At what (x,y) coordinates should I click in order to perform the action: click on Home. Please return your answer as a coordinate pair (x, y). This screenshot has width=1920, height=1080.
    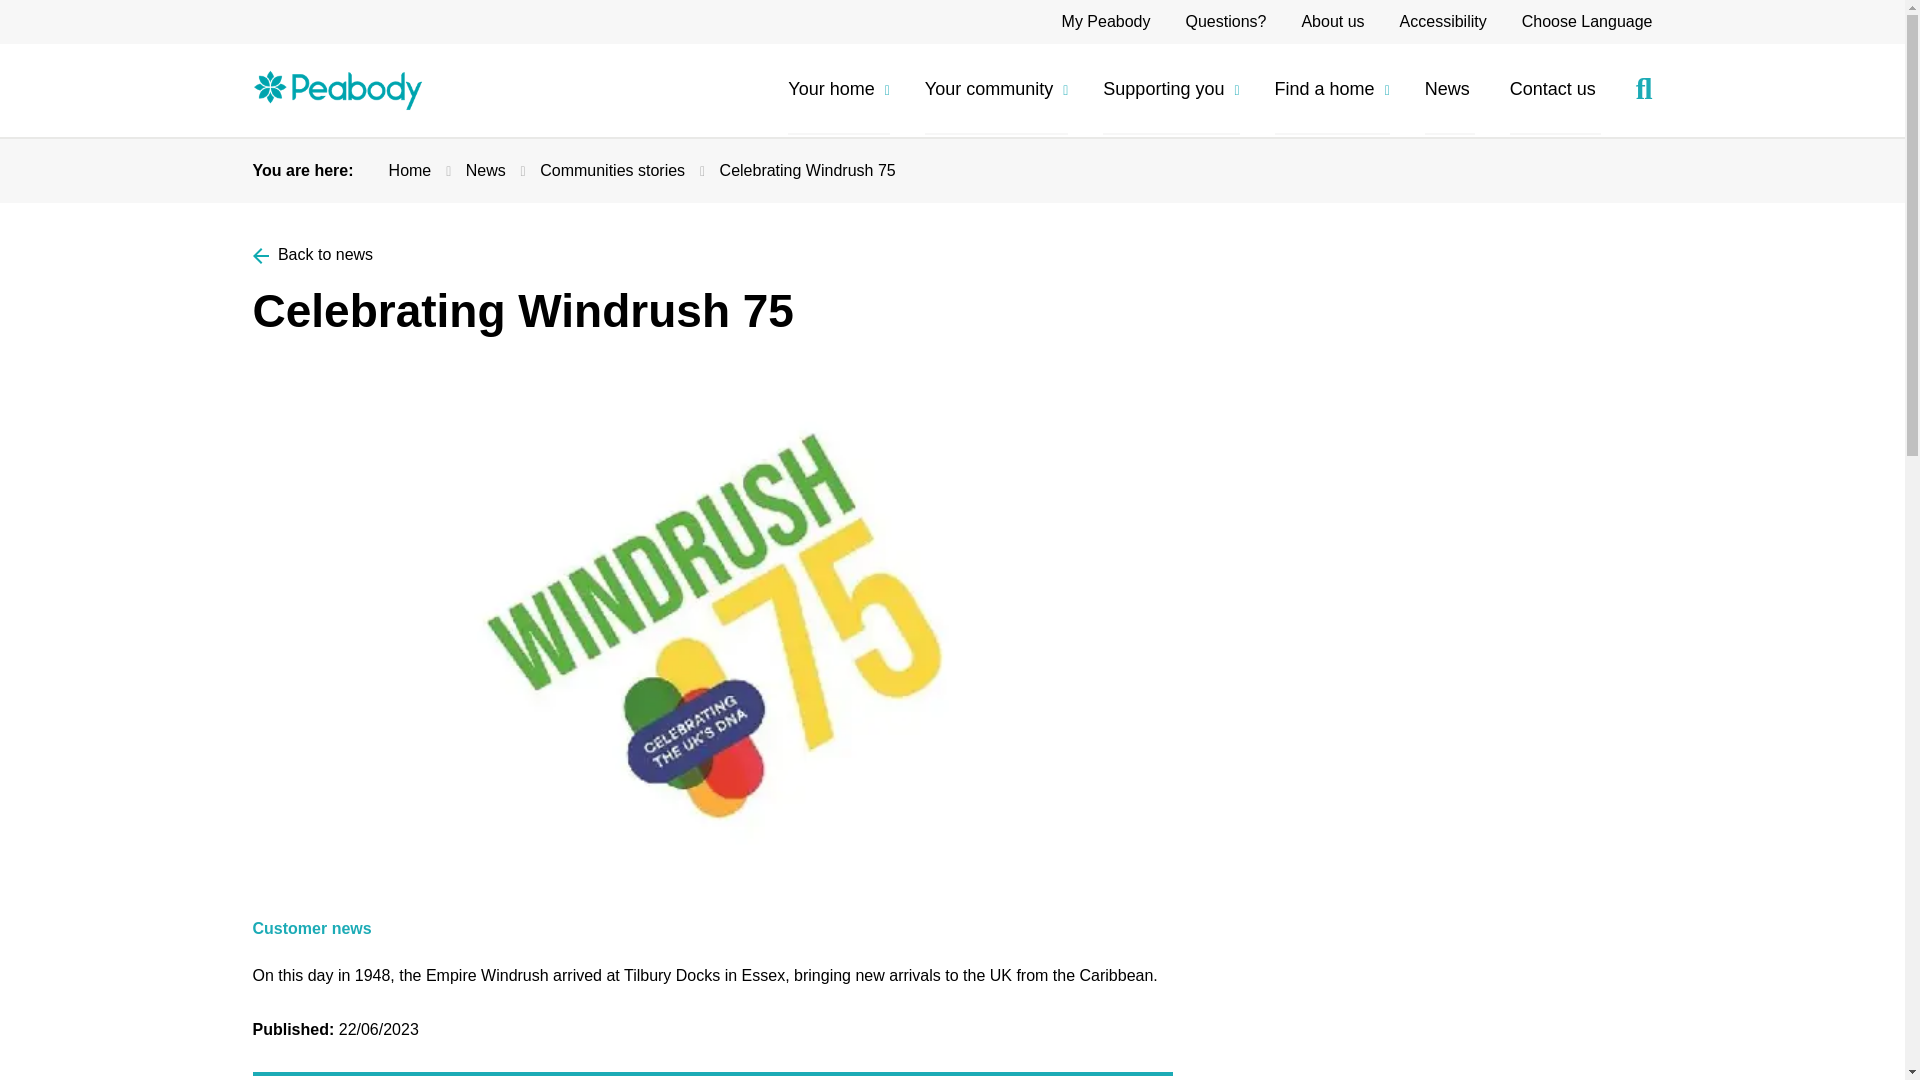
    Looking at the image, I should click on (336, 90).